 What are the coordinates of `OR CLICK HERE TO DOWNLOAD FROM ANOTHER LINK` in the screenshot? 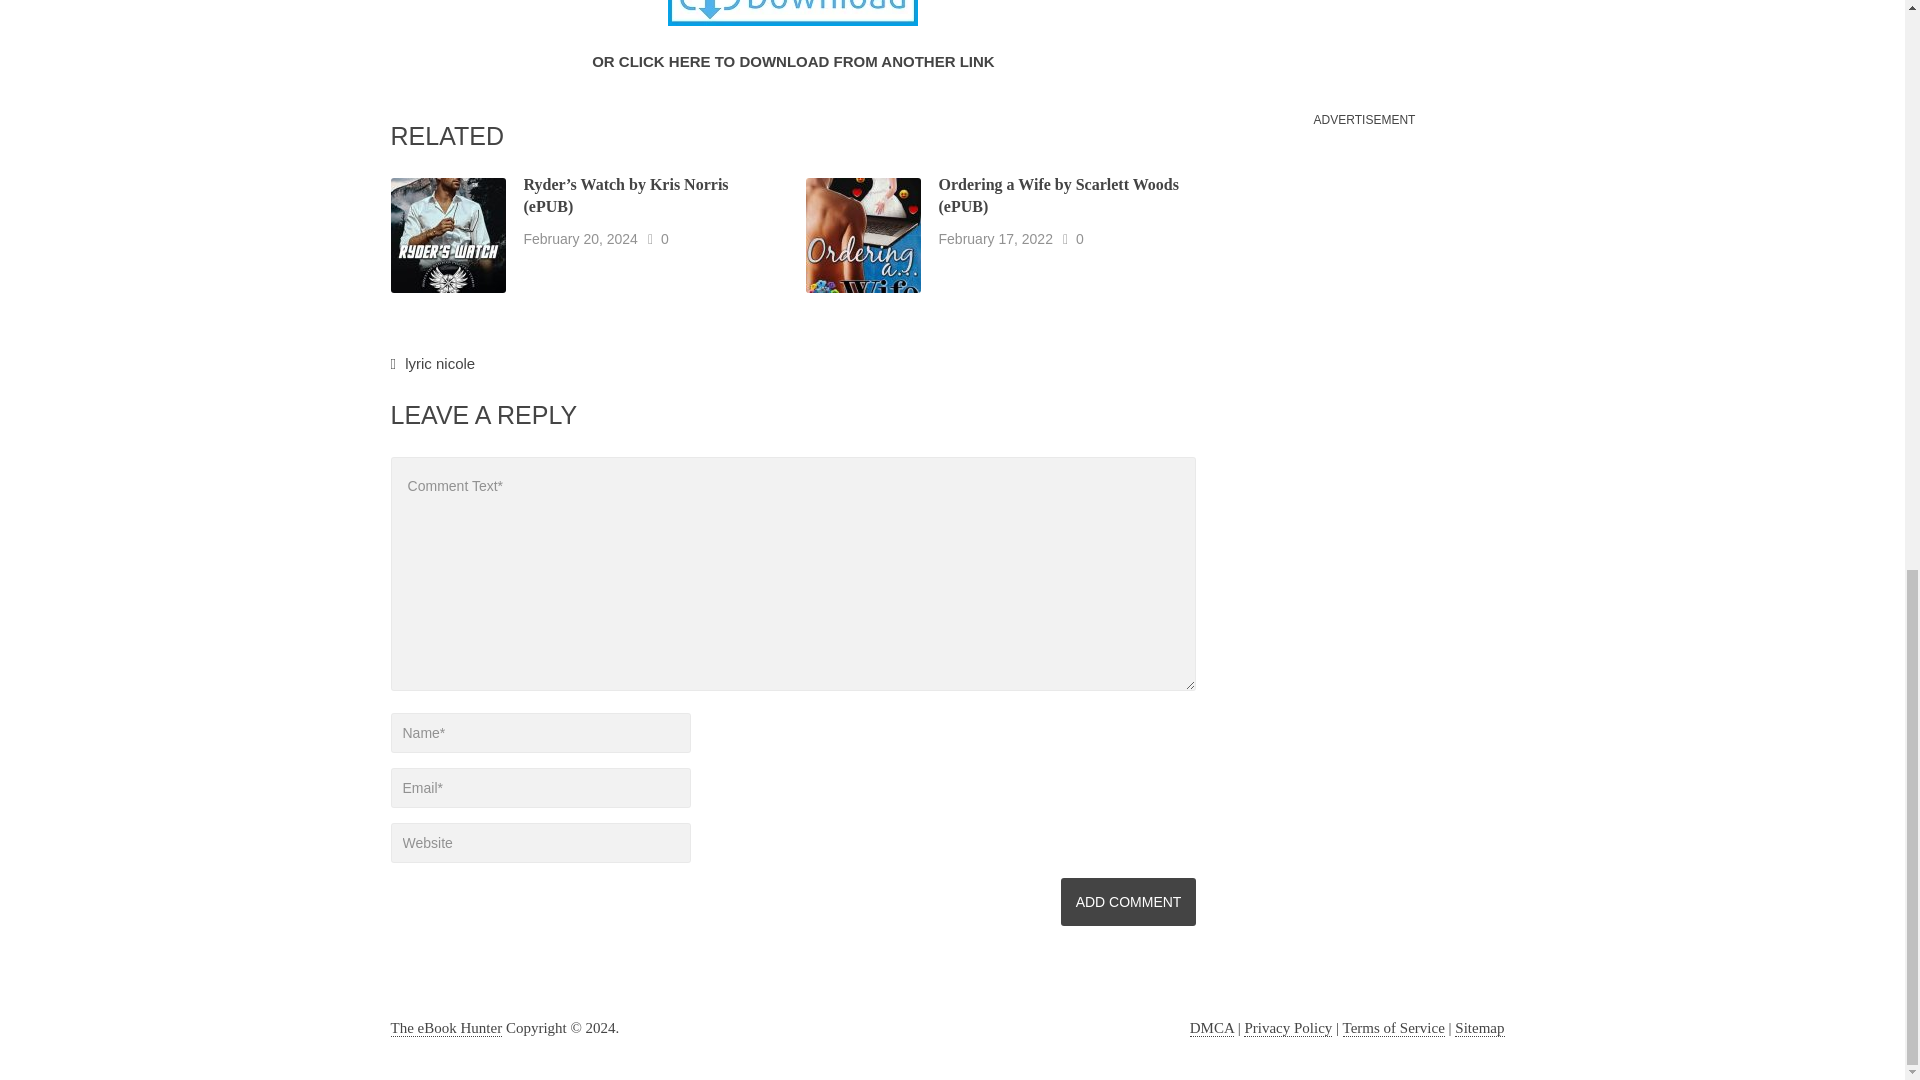 It's located at (792, 61).